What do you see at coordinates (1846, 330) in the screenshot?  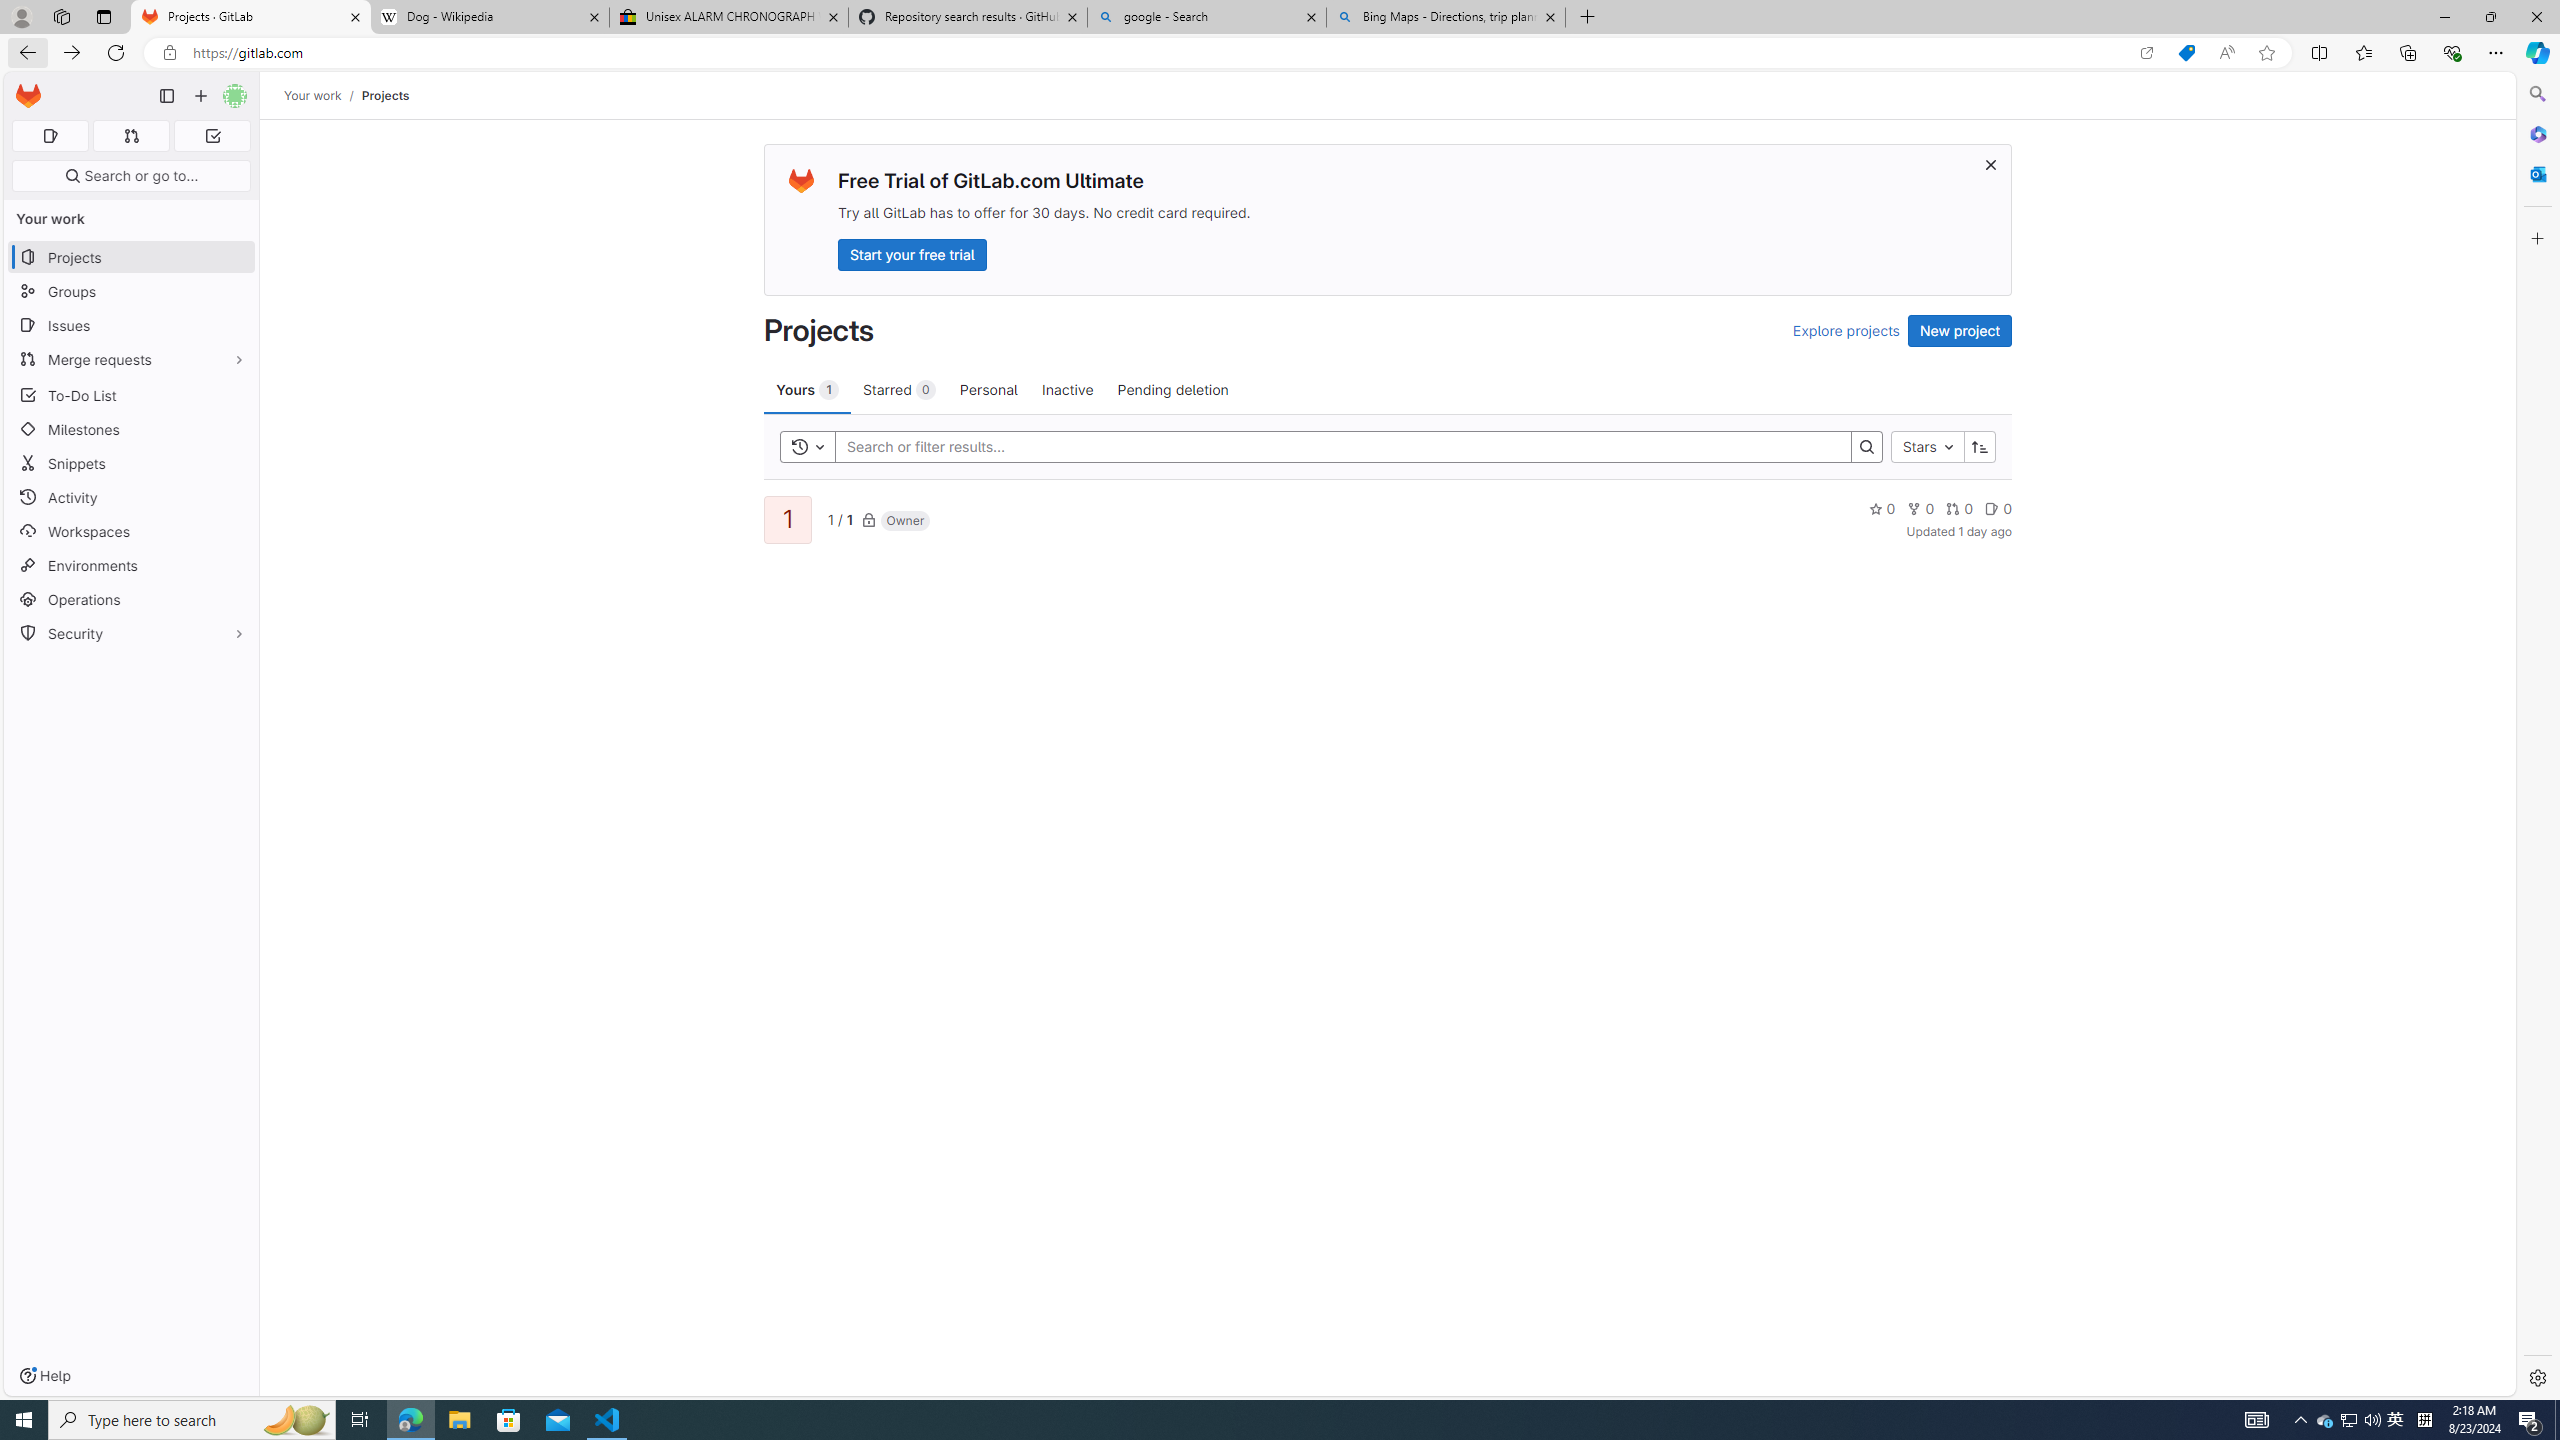 I see `Explore projects` at bounding box center [1846, 330].